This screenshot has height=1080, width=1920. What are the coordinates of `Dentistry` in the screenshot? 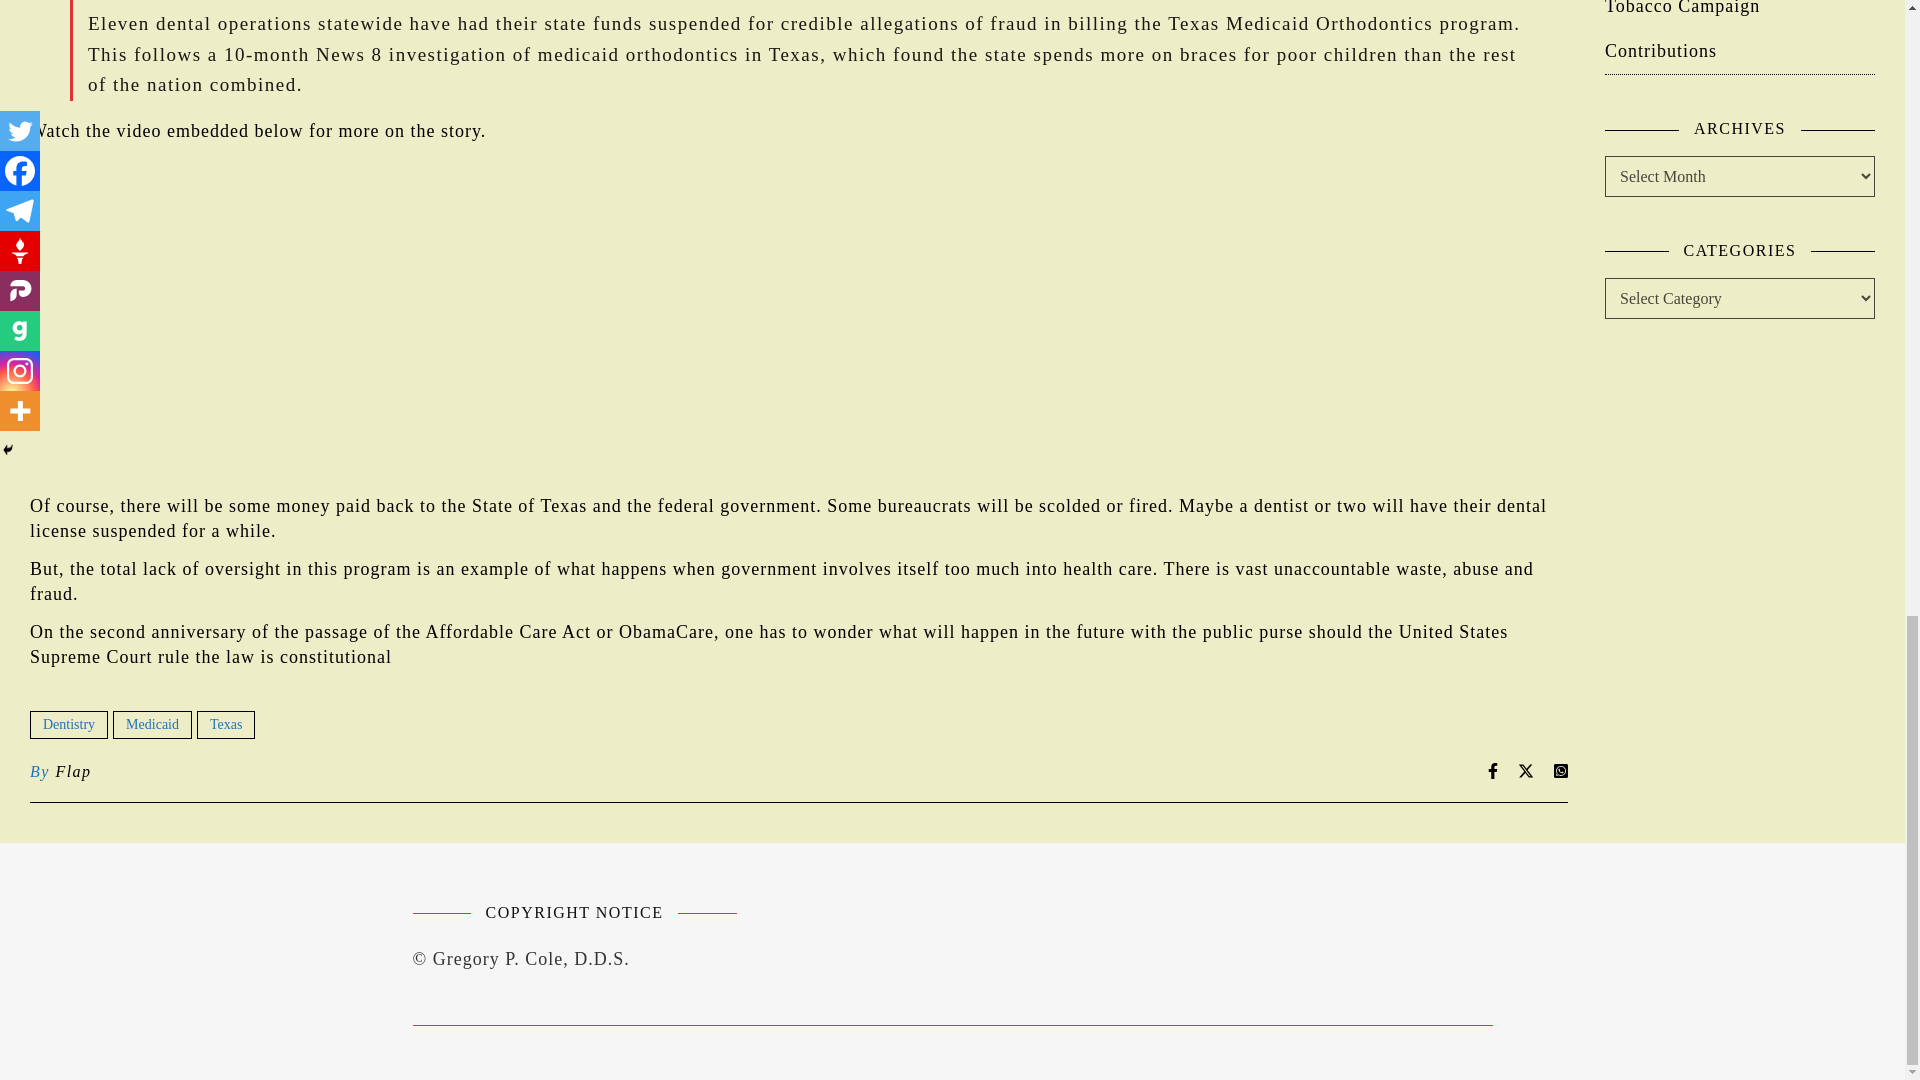 It's located at (68, 723).